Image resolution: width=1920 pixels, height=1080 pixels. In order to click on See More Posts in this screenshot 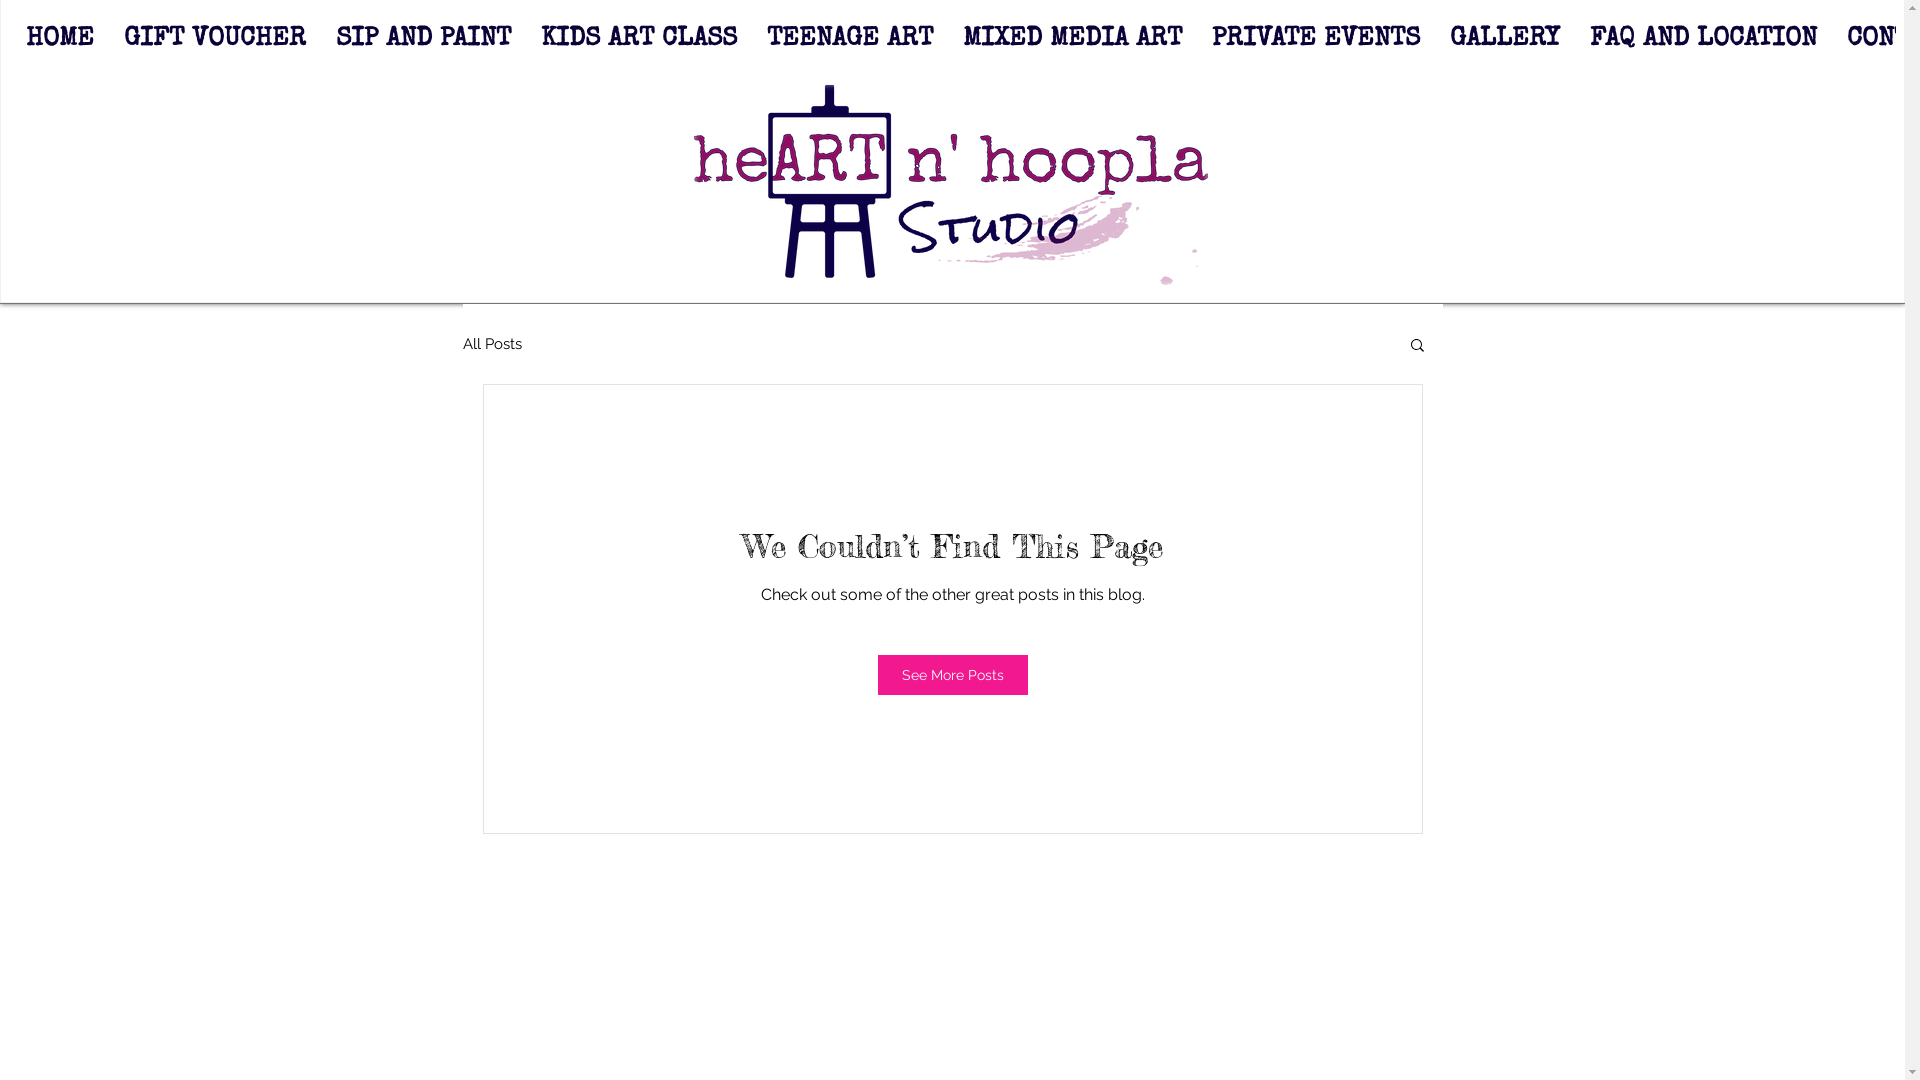, I will do `click(953, 675)`.